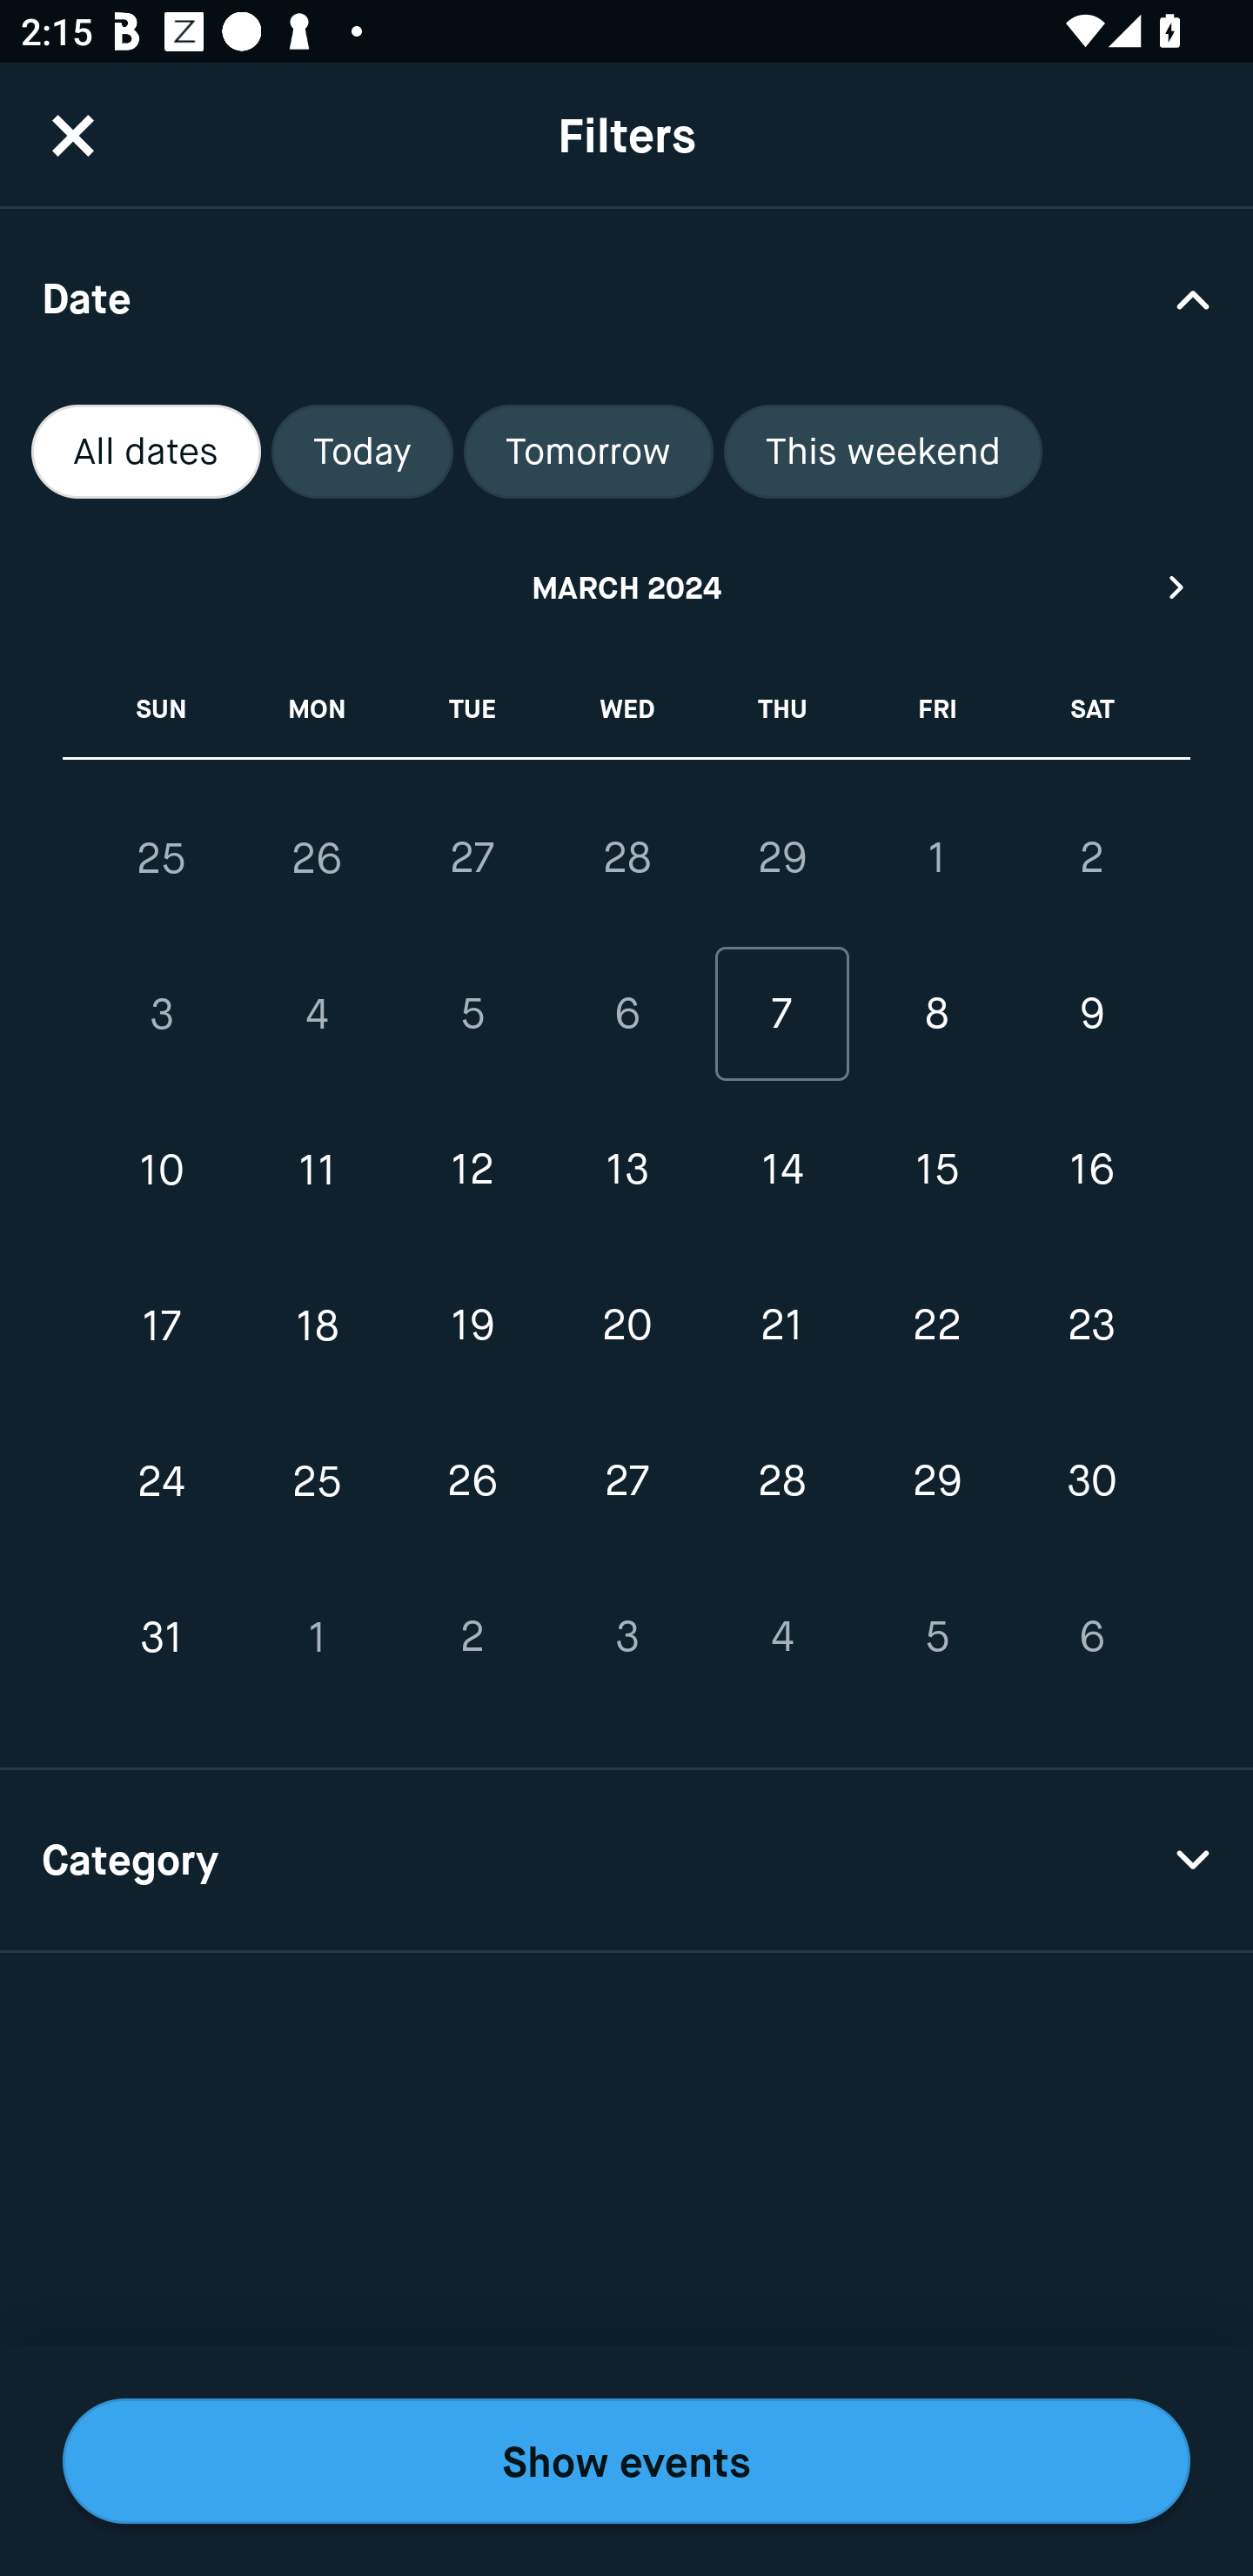  I want to click on 9, so click(1091, 1015).